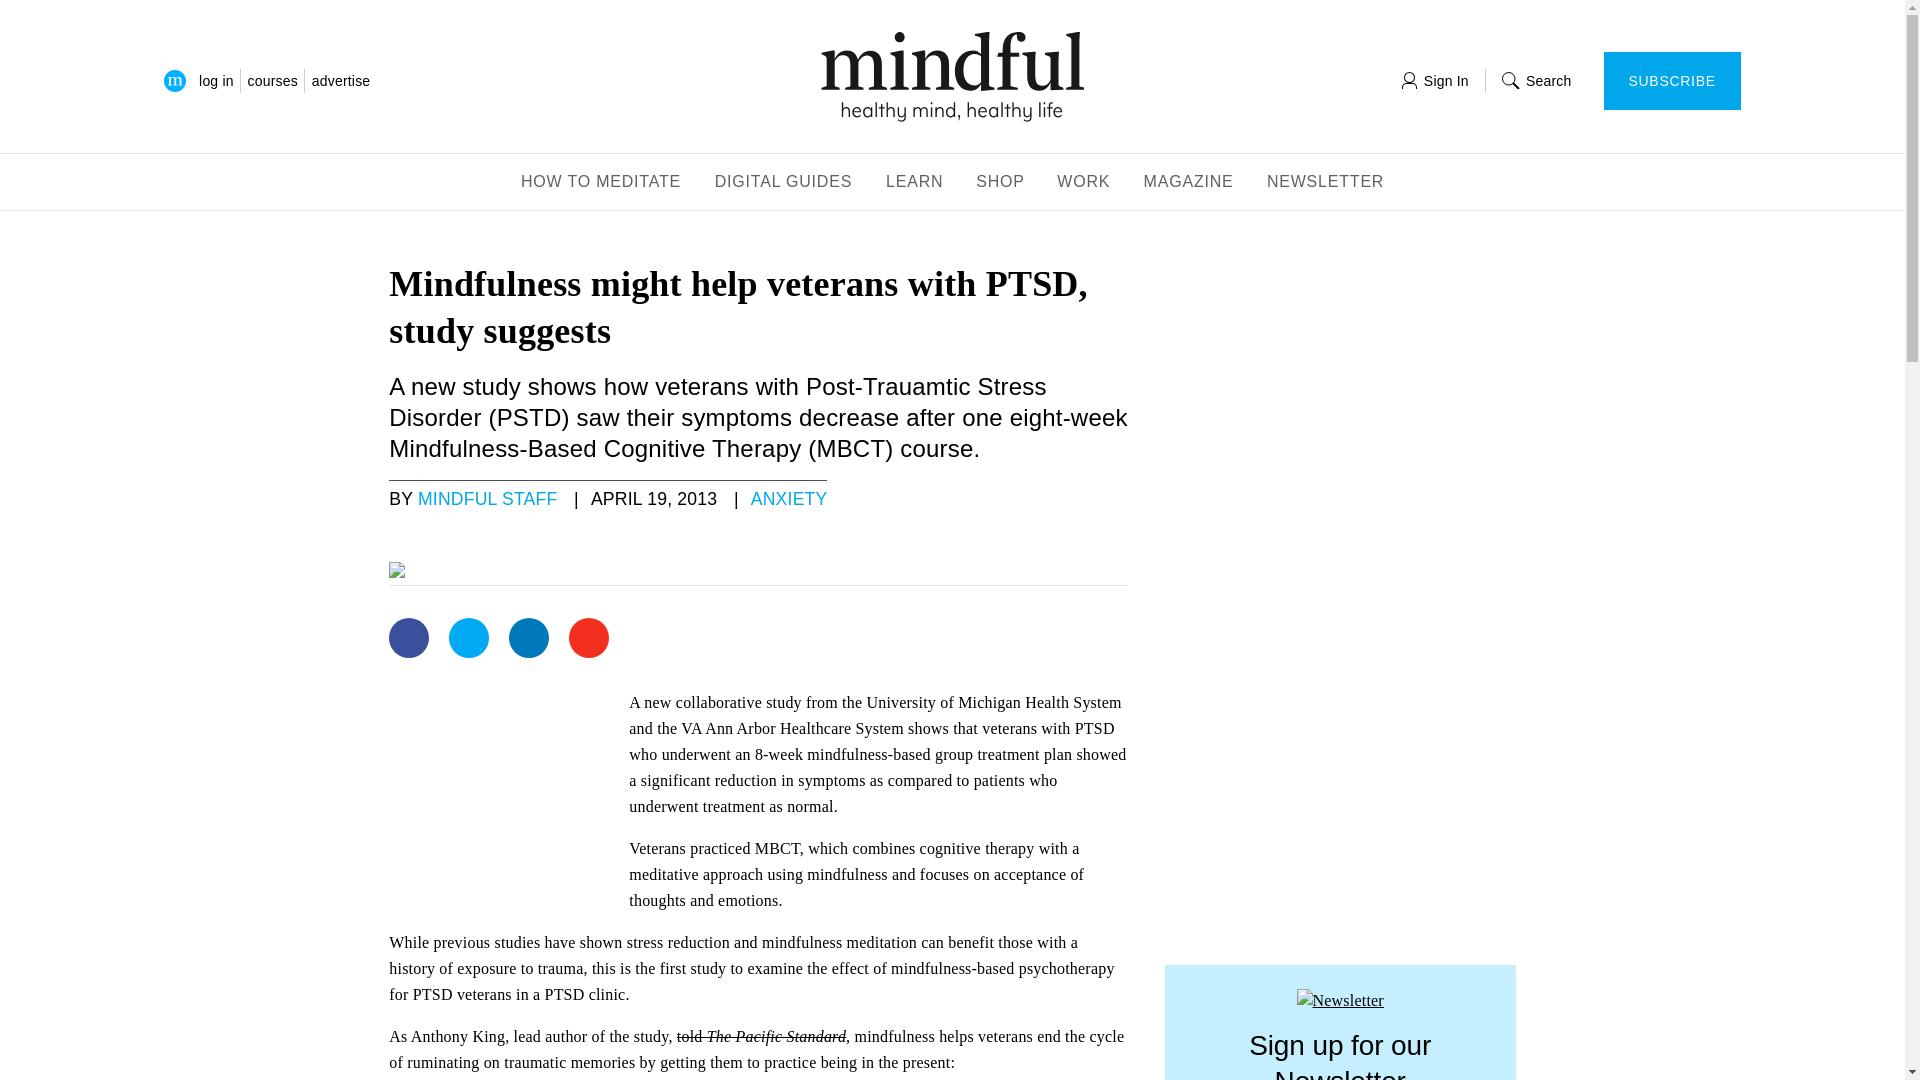  Describe the element at coordinates (1190, 183) in the screenshot. I see `MAGAZINE` at that location.